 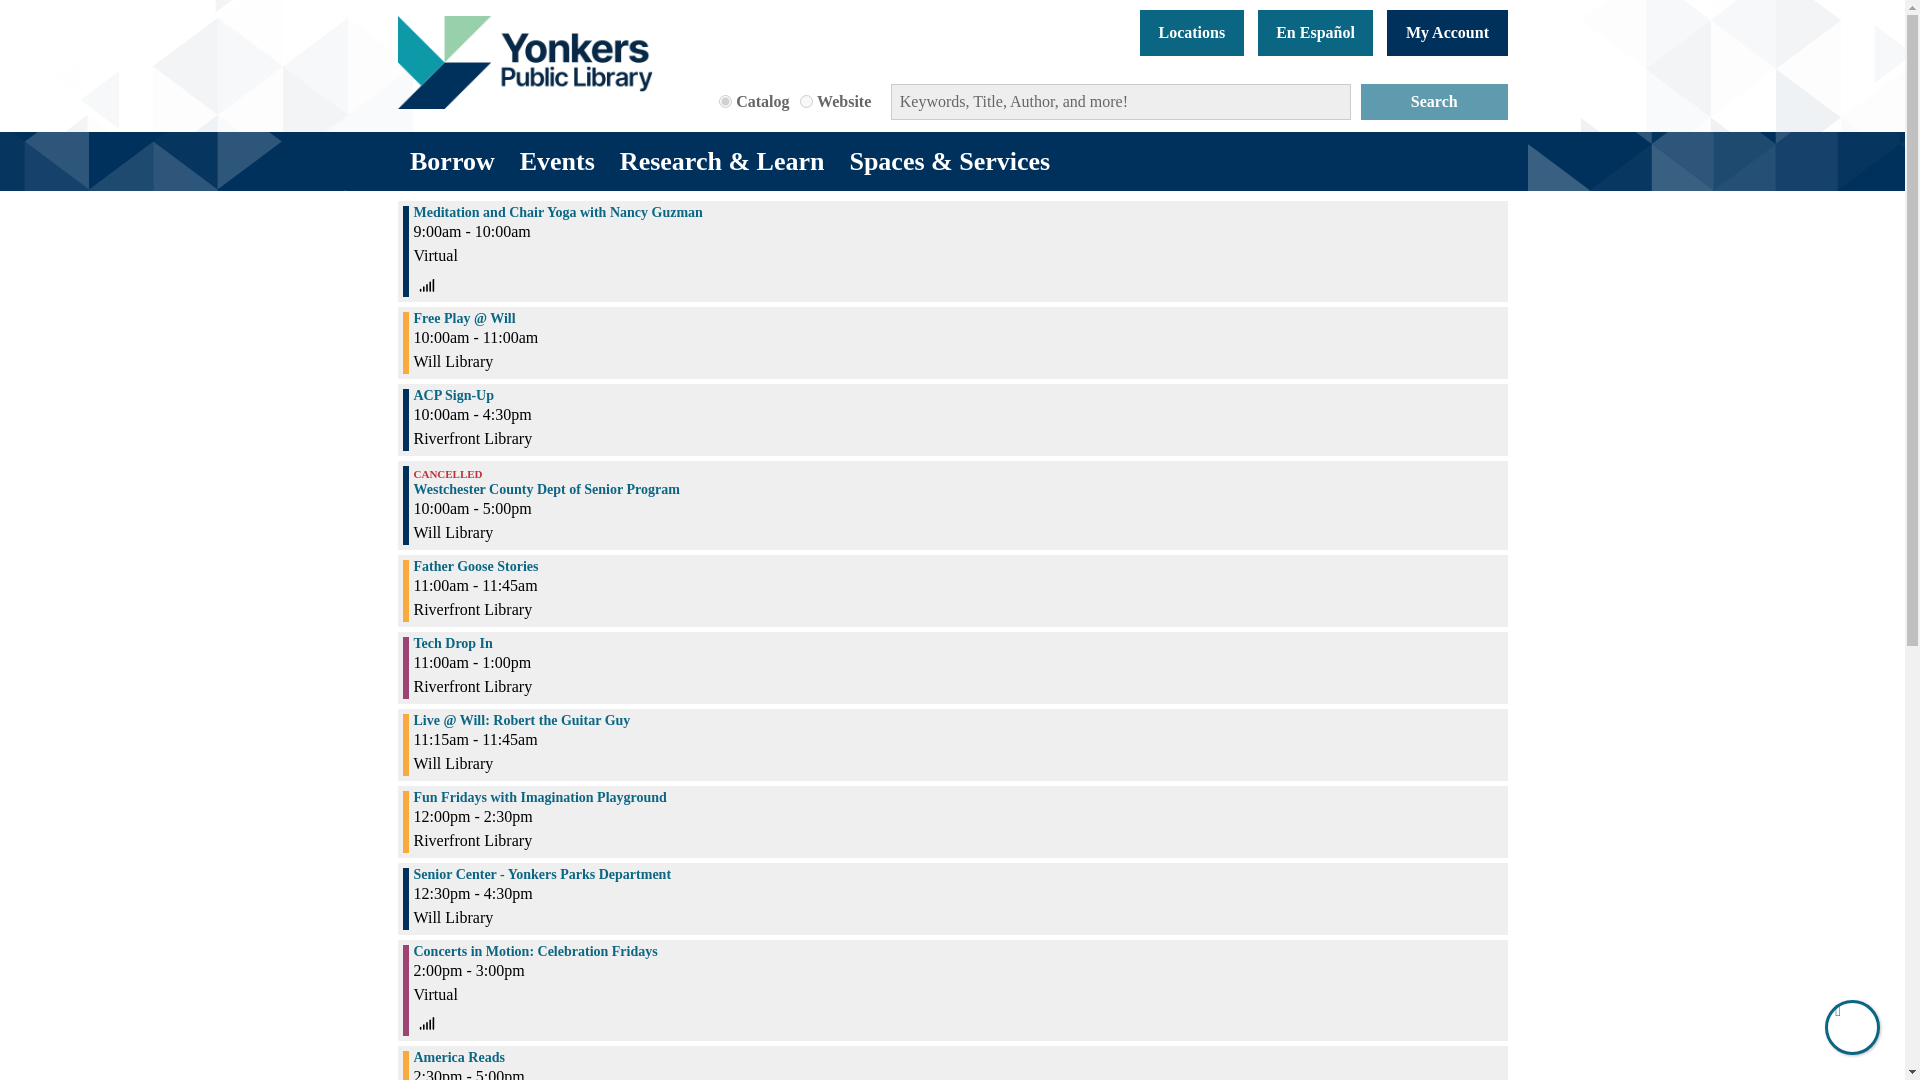 What do you see at coordinates (806, 100) in the screenshot?
I see `on` at bounding box center [806, 100].